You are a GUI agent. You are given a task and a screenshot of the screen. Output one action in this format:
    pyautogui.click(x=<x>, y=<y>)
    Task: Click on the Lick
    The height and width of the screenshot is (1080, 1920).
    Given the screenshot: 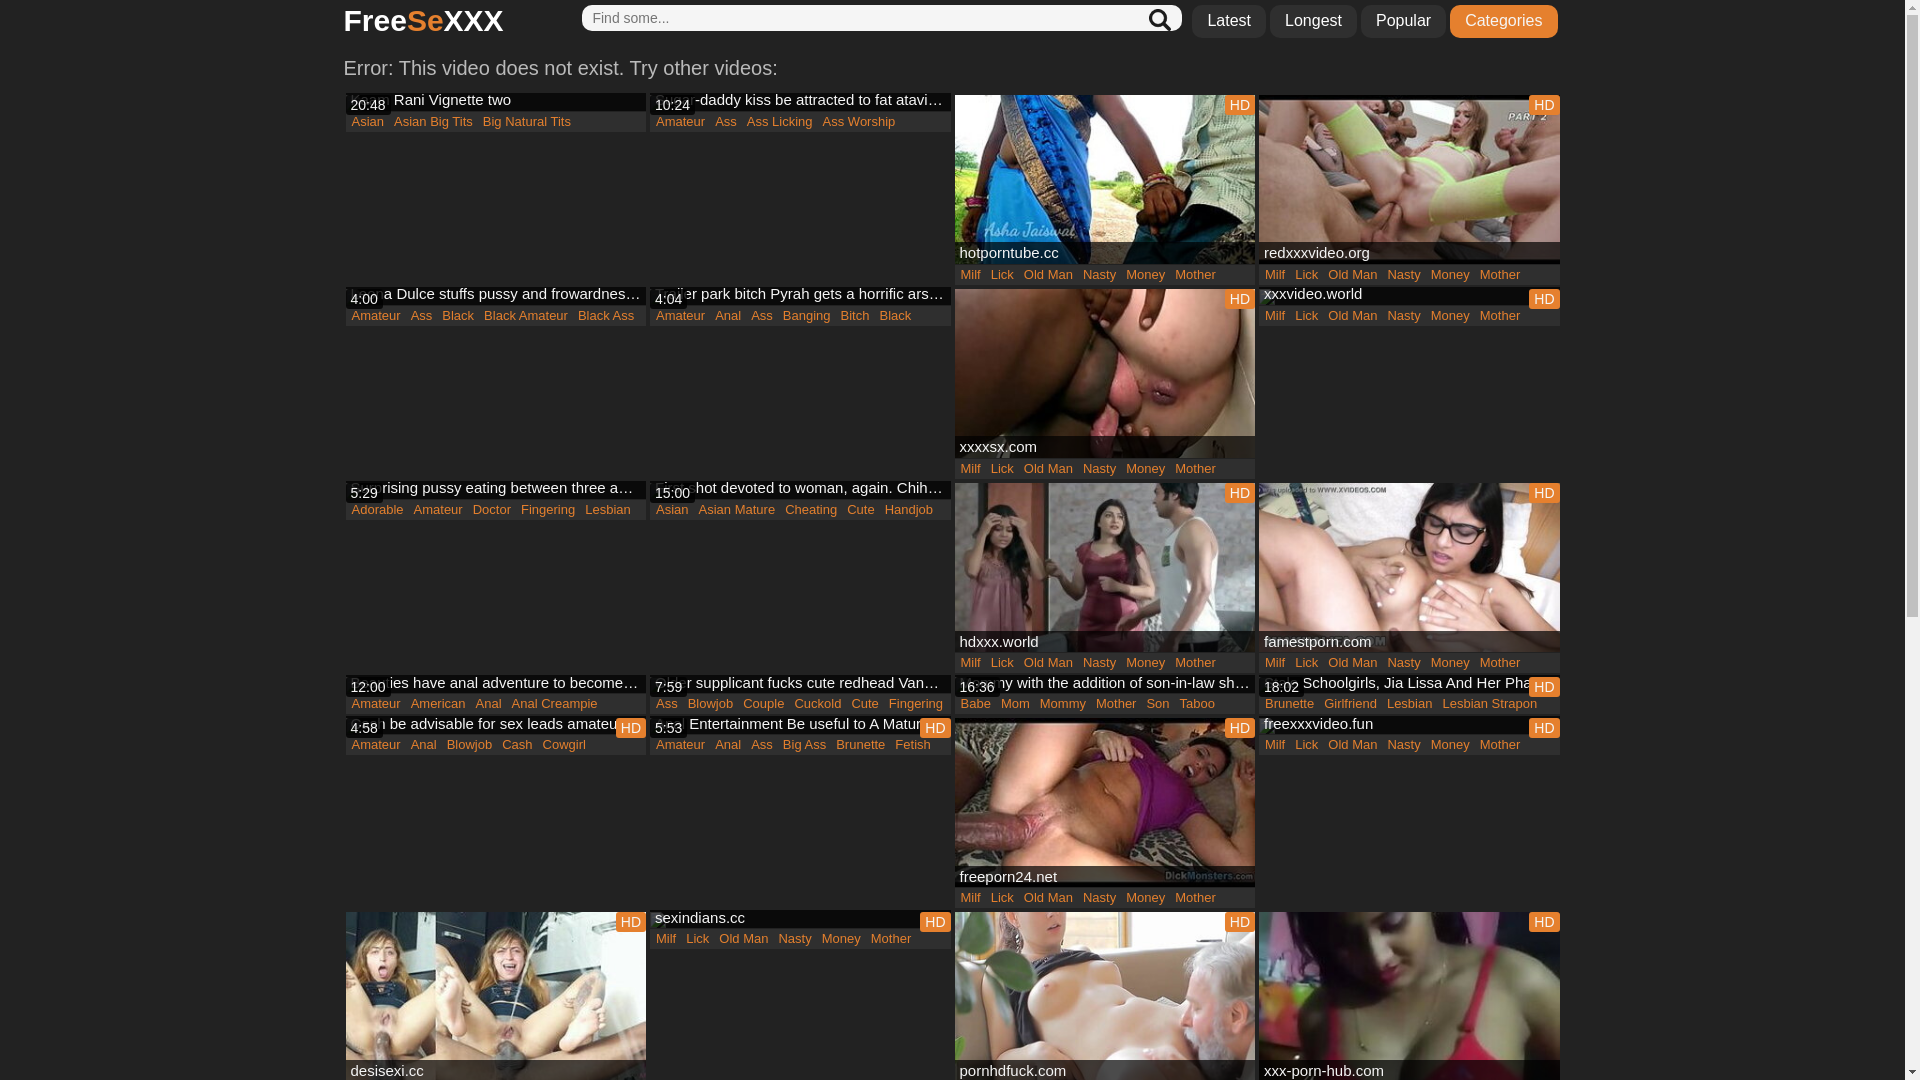 What is the action you would take?
    pyautogui.click(x=1306, y=316)
    